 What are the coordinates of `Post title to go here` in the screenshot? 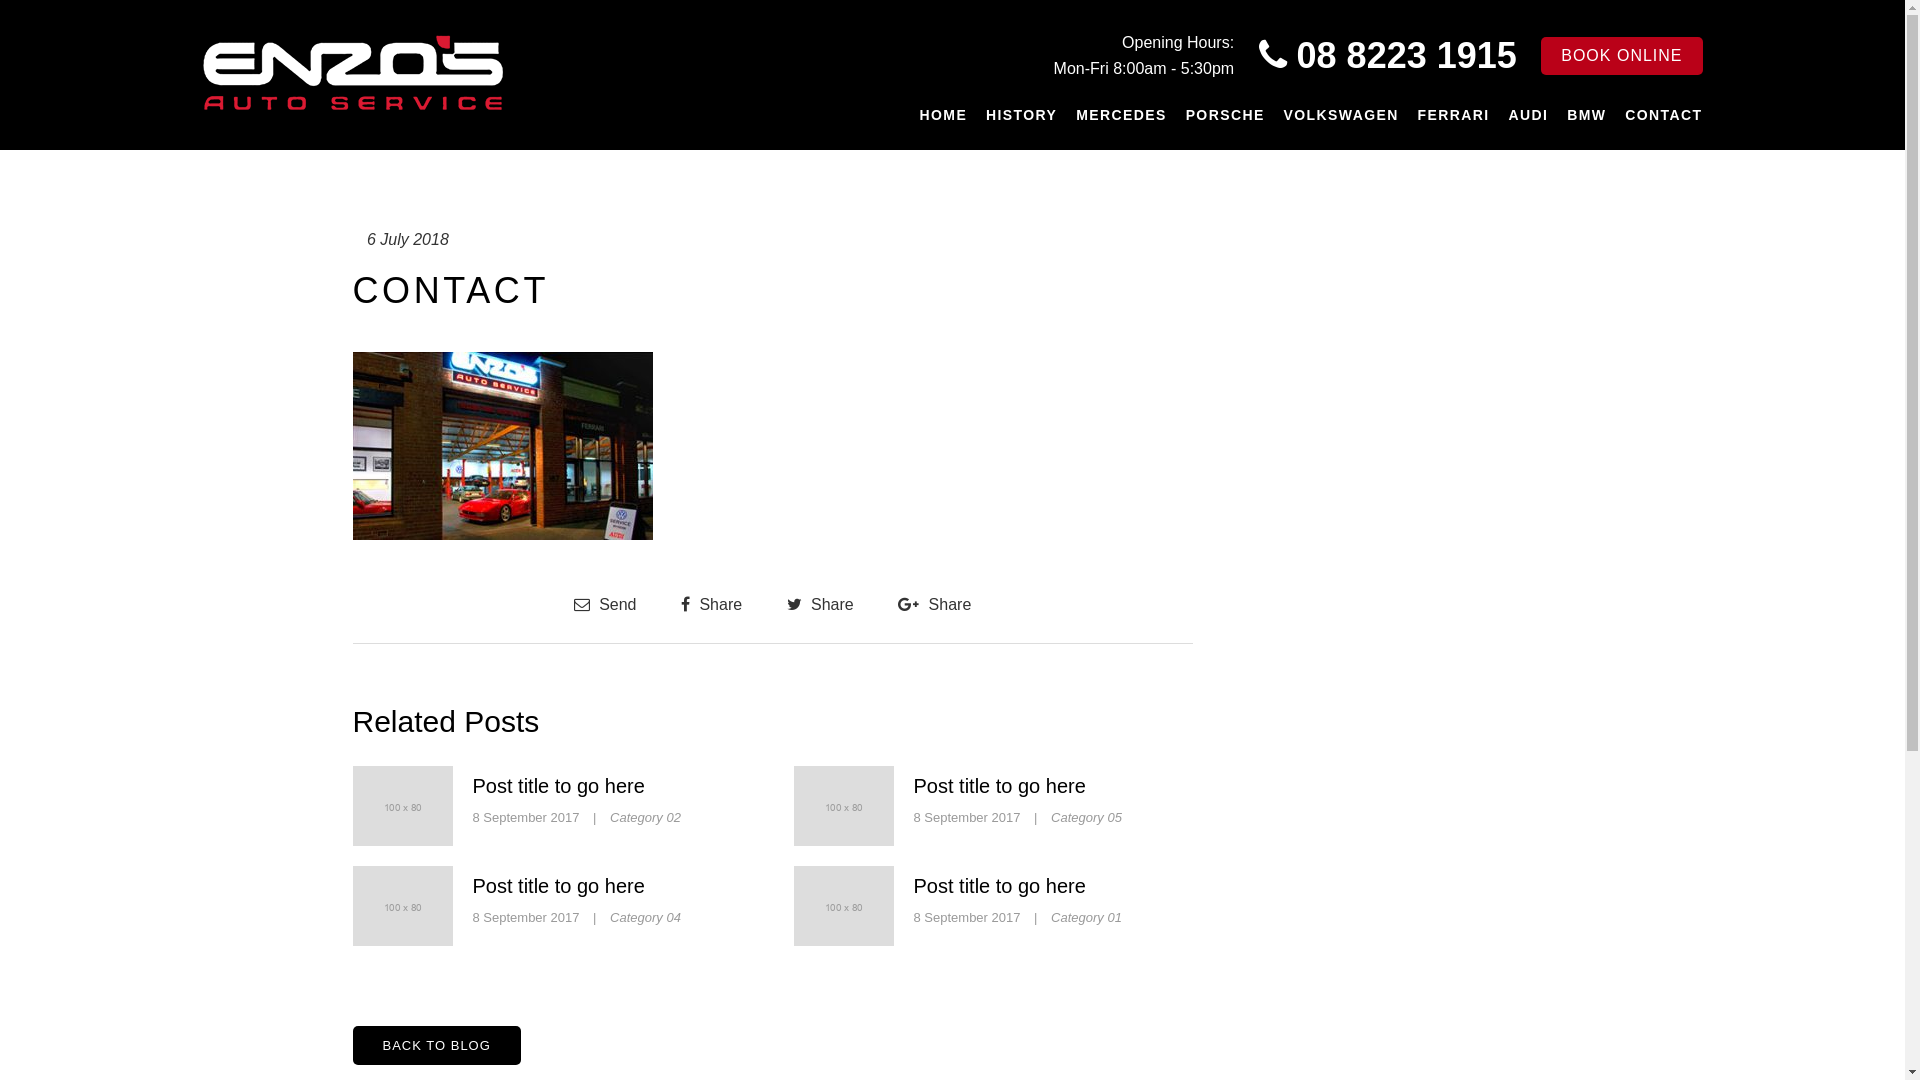 It's located at (1000, 886).